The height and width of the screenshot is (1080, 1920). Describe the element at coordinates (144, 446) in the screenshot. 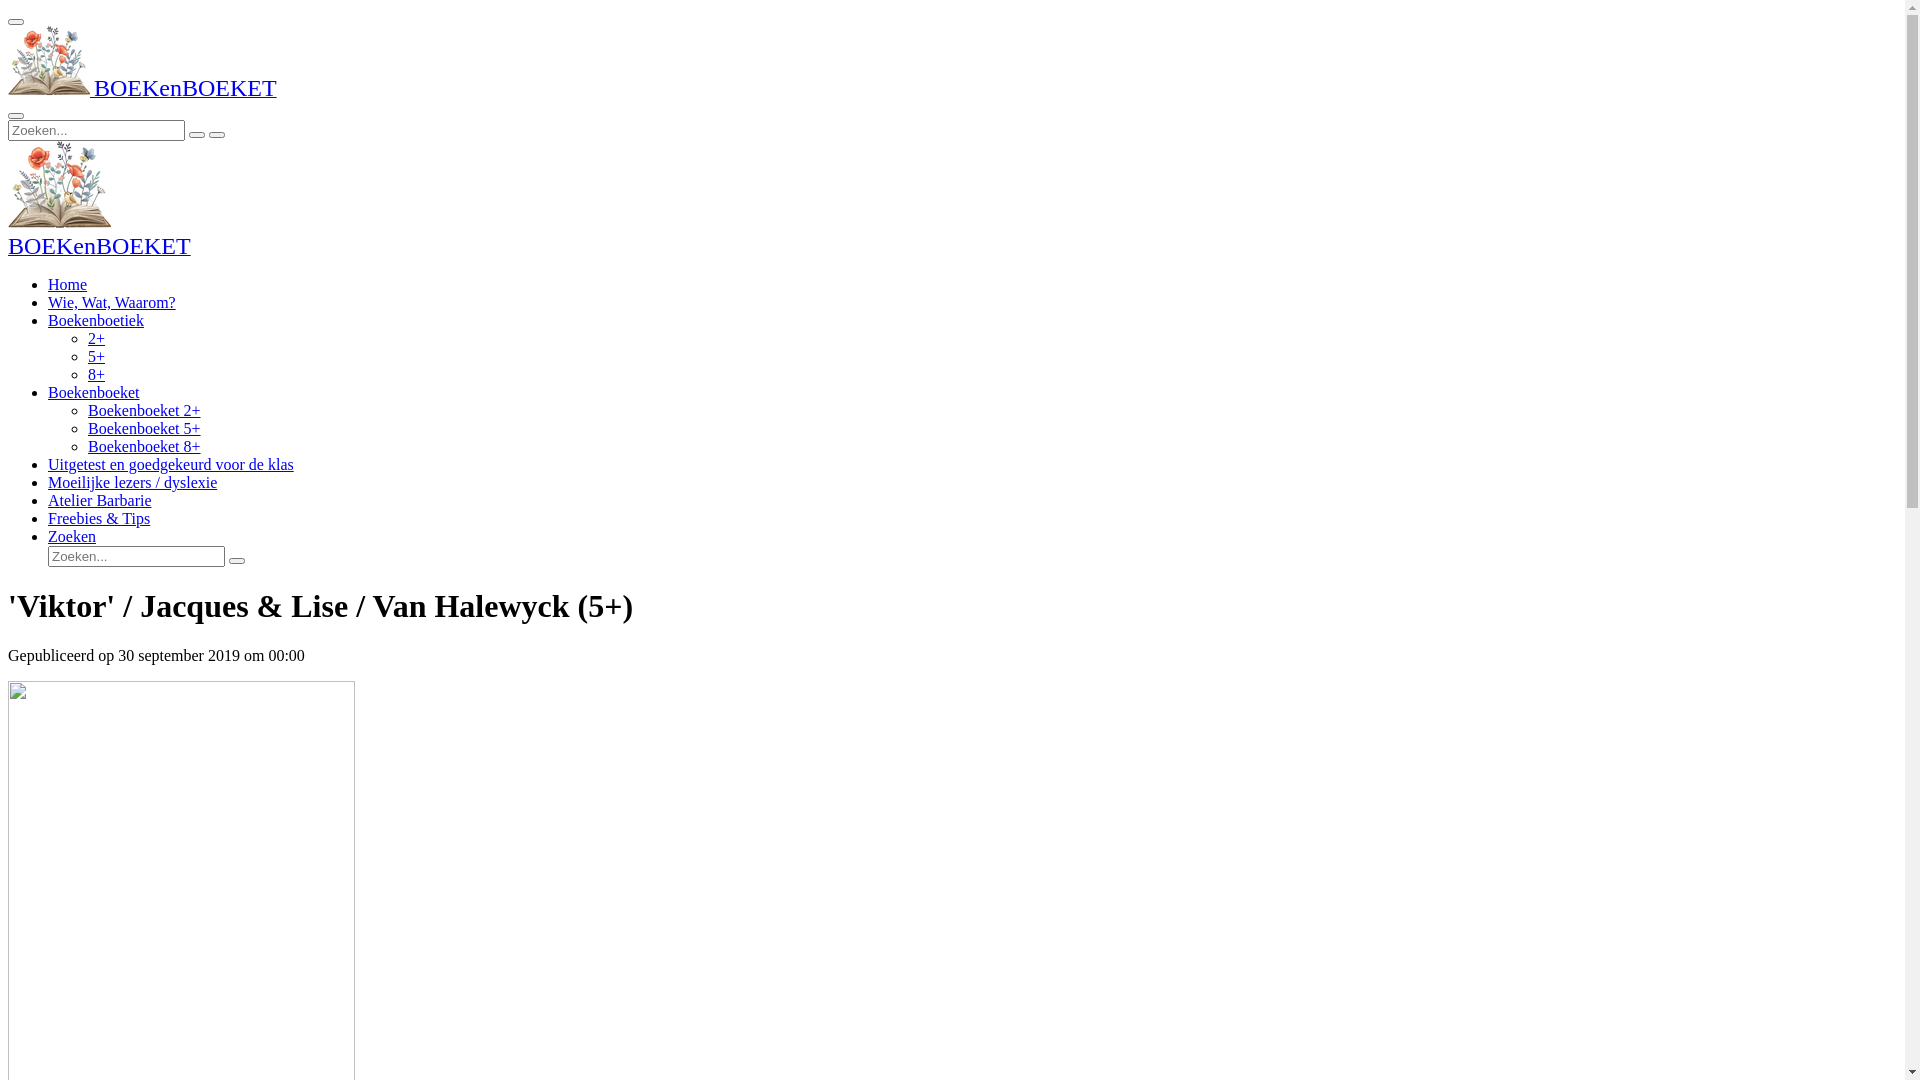

I see `Boekenboeket 8+` at that location.